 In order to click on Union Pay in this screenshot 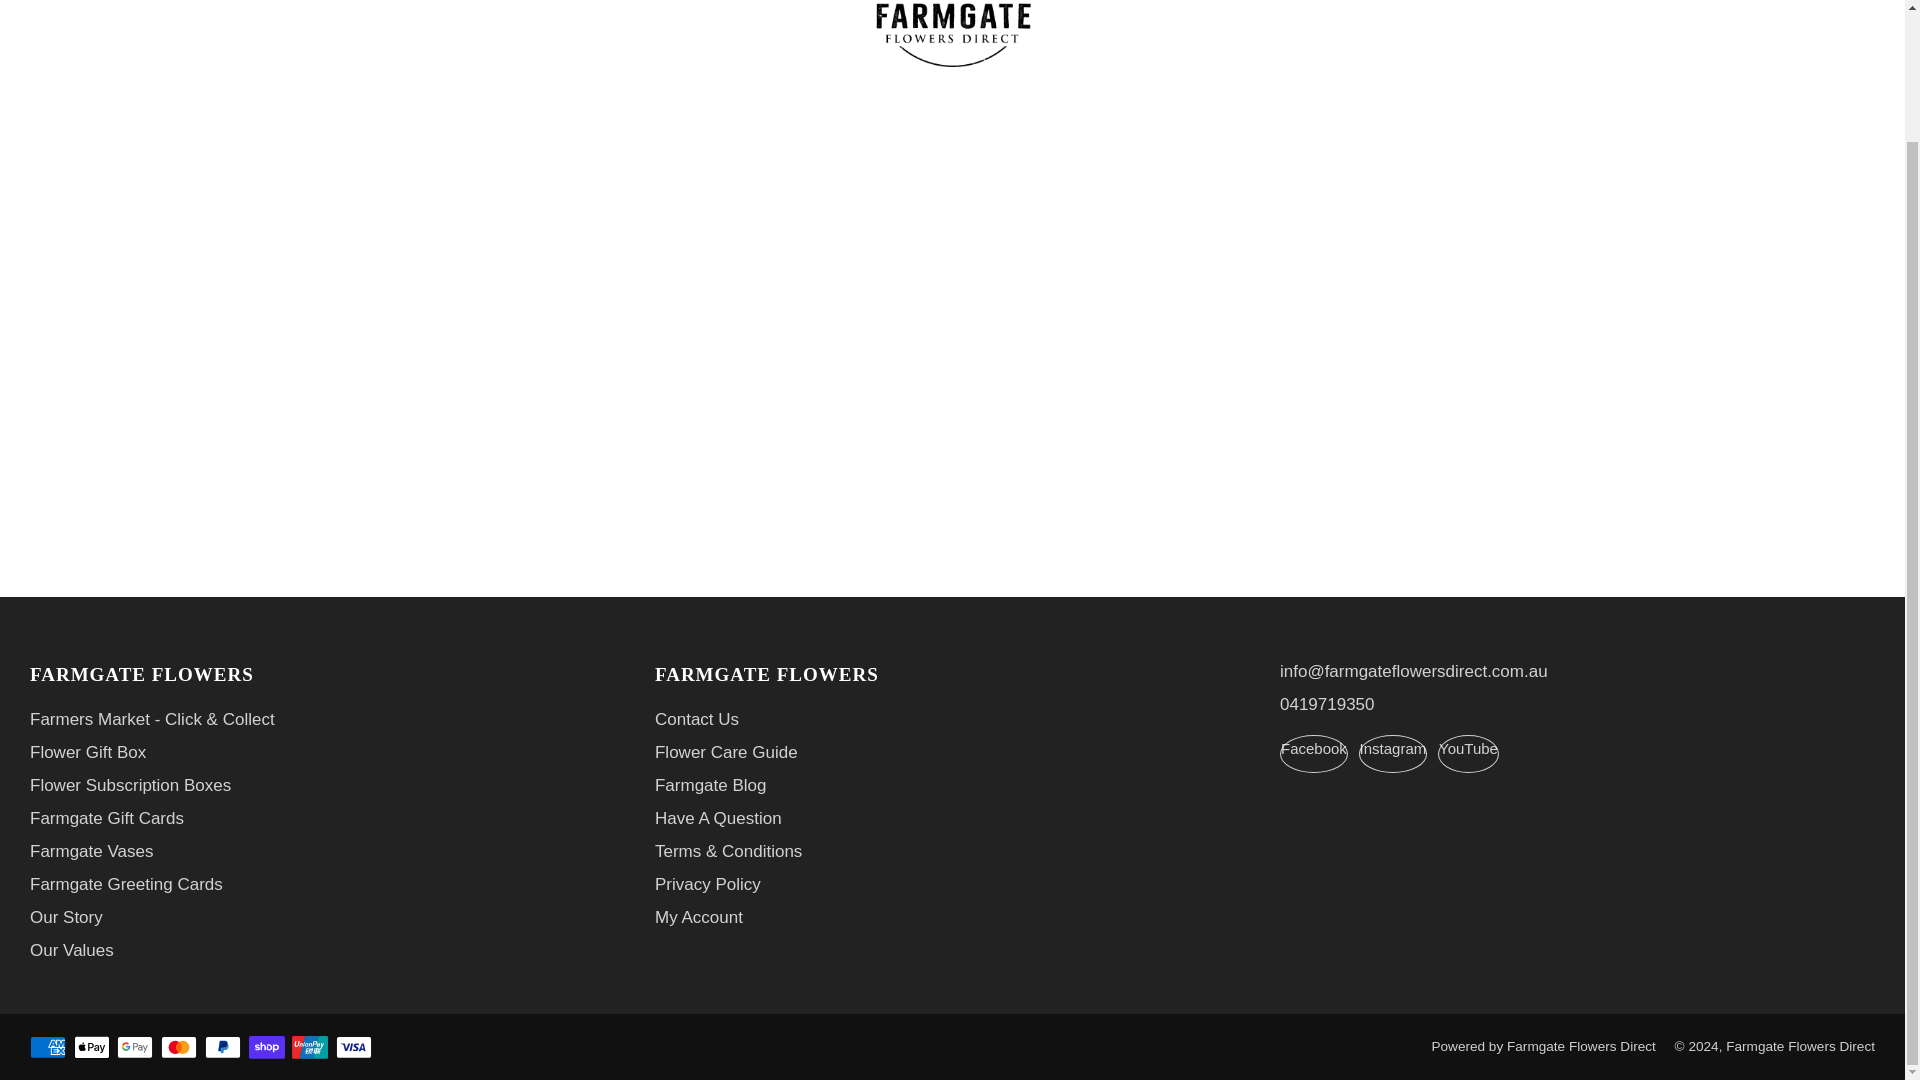, I will do `click(310, 1048)`.